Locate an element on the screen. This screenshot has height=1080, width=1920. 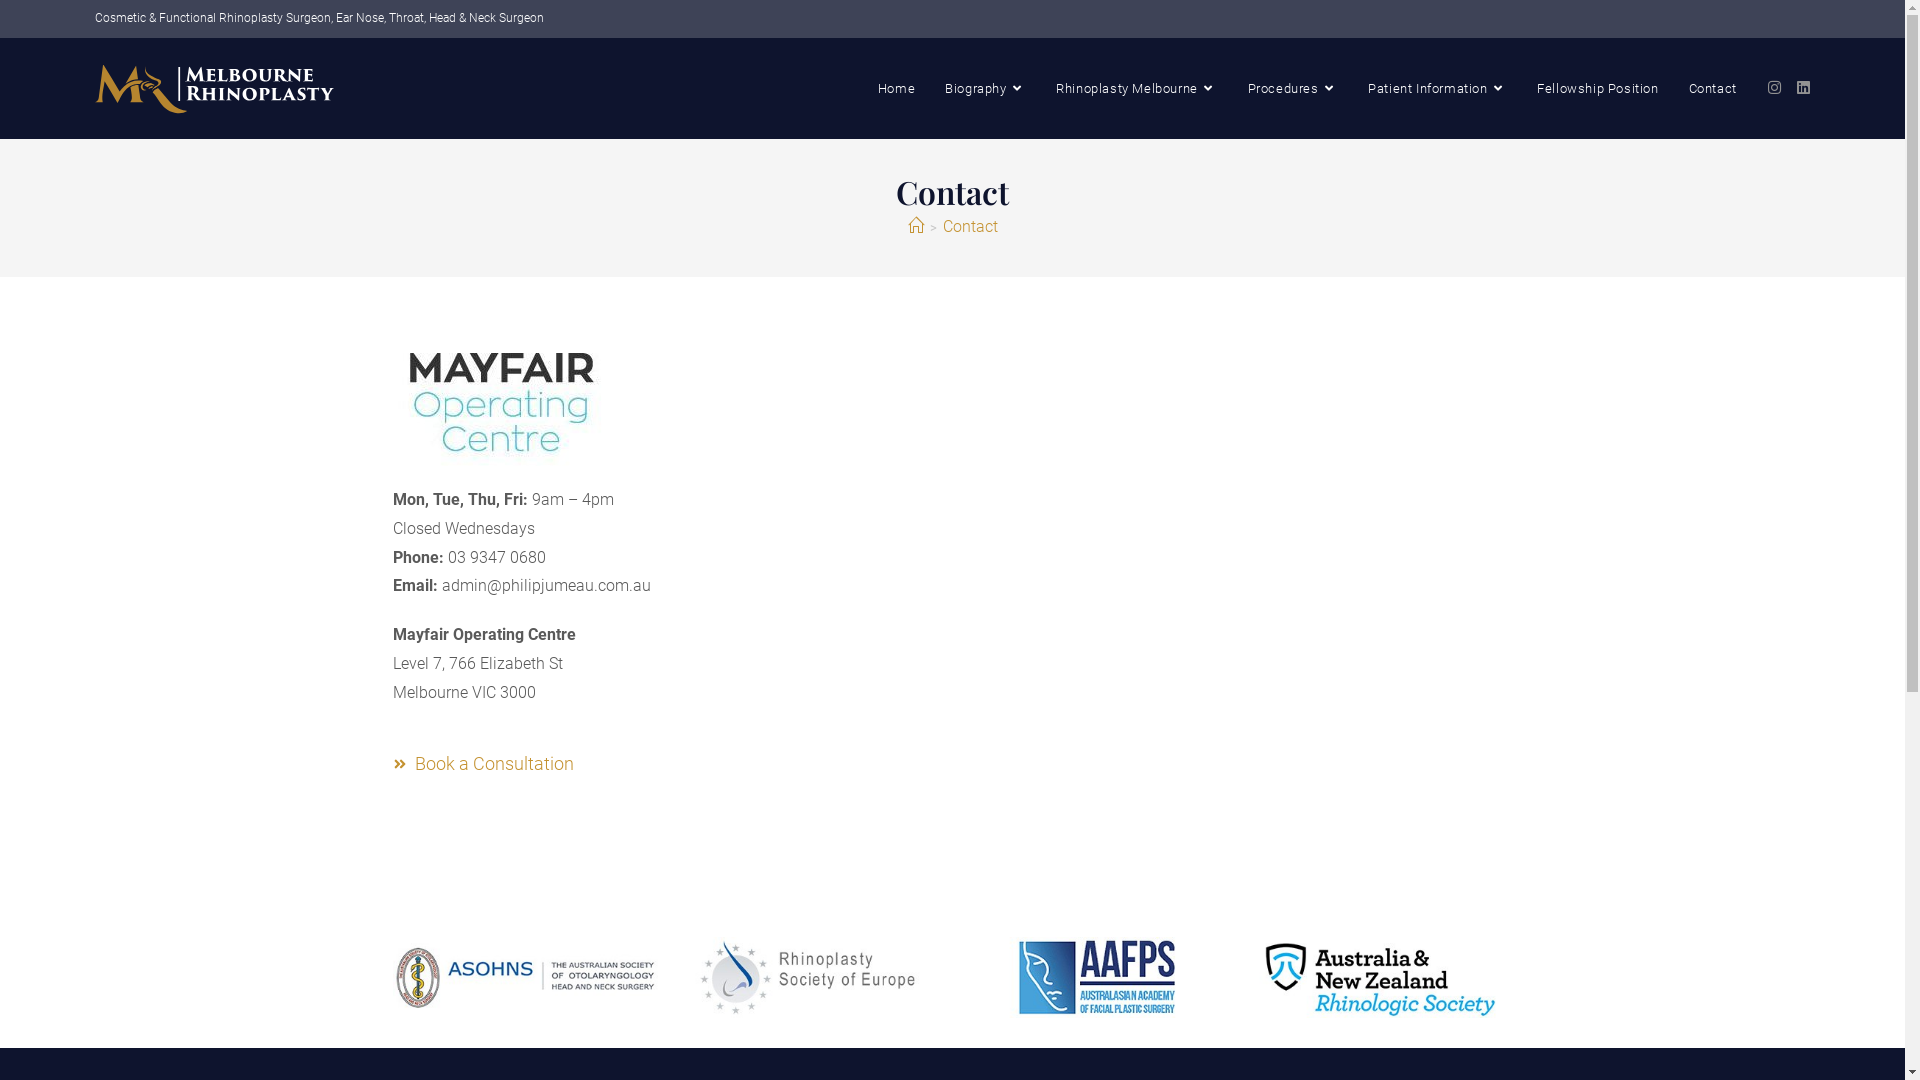
Home is located at coordinates (896, 88).